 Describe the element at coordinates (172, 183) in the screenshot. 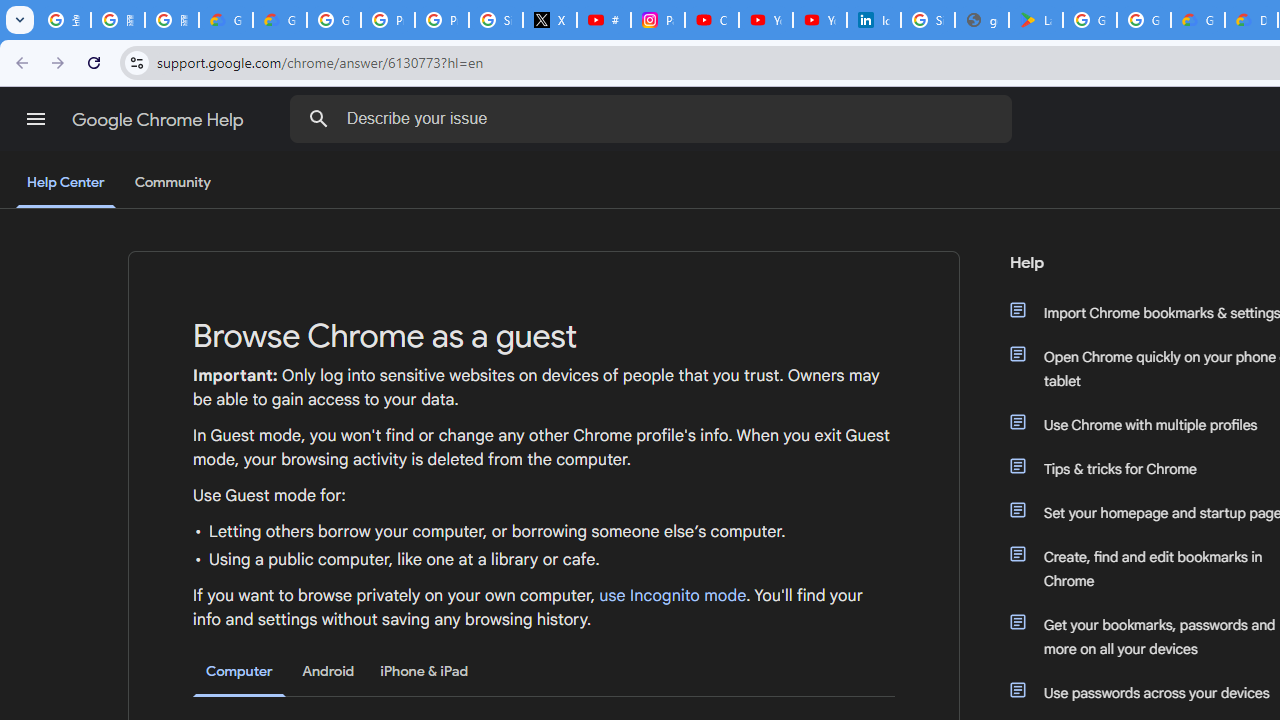

I see `Community` at that location.